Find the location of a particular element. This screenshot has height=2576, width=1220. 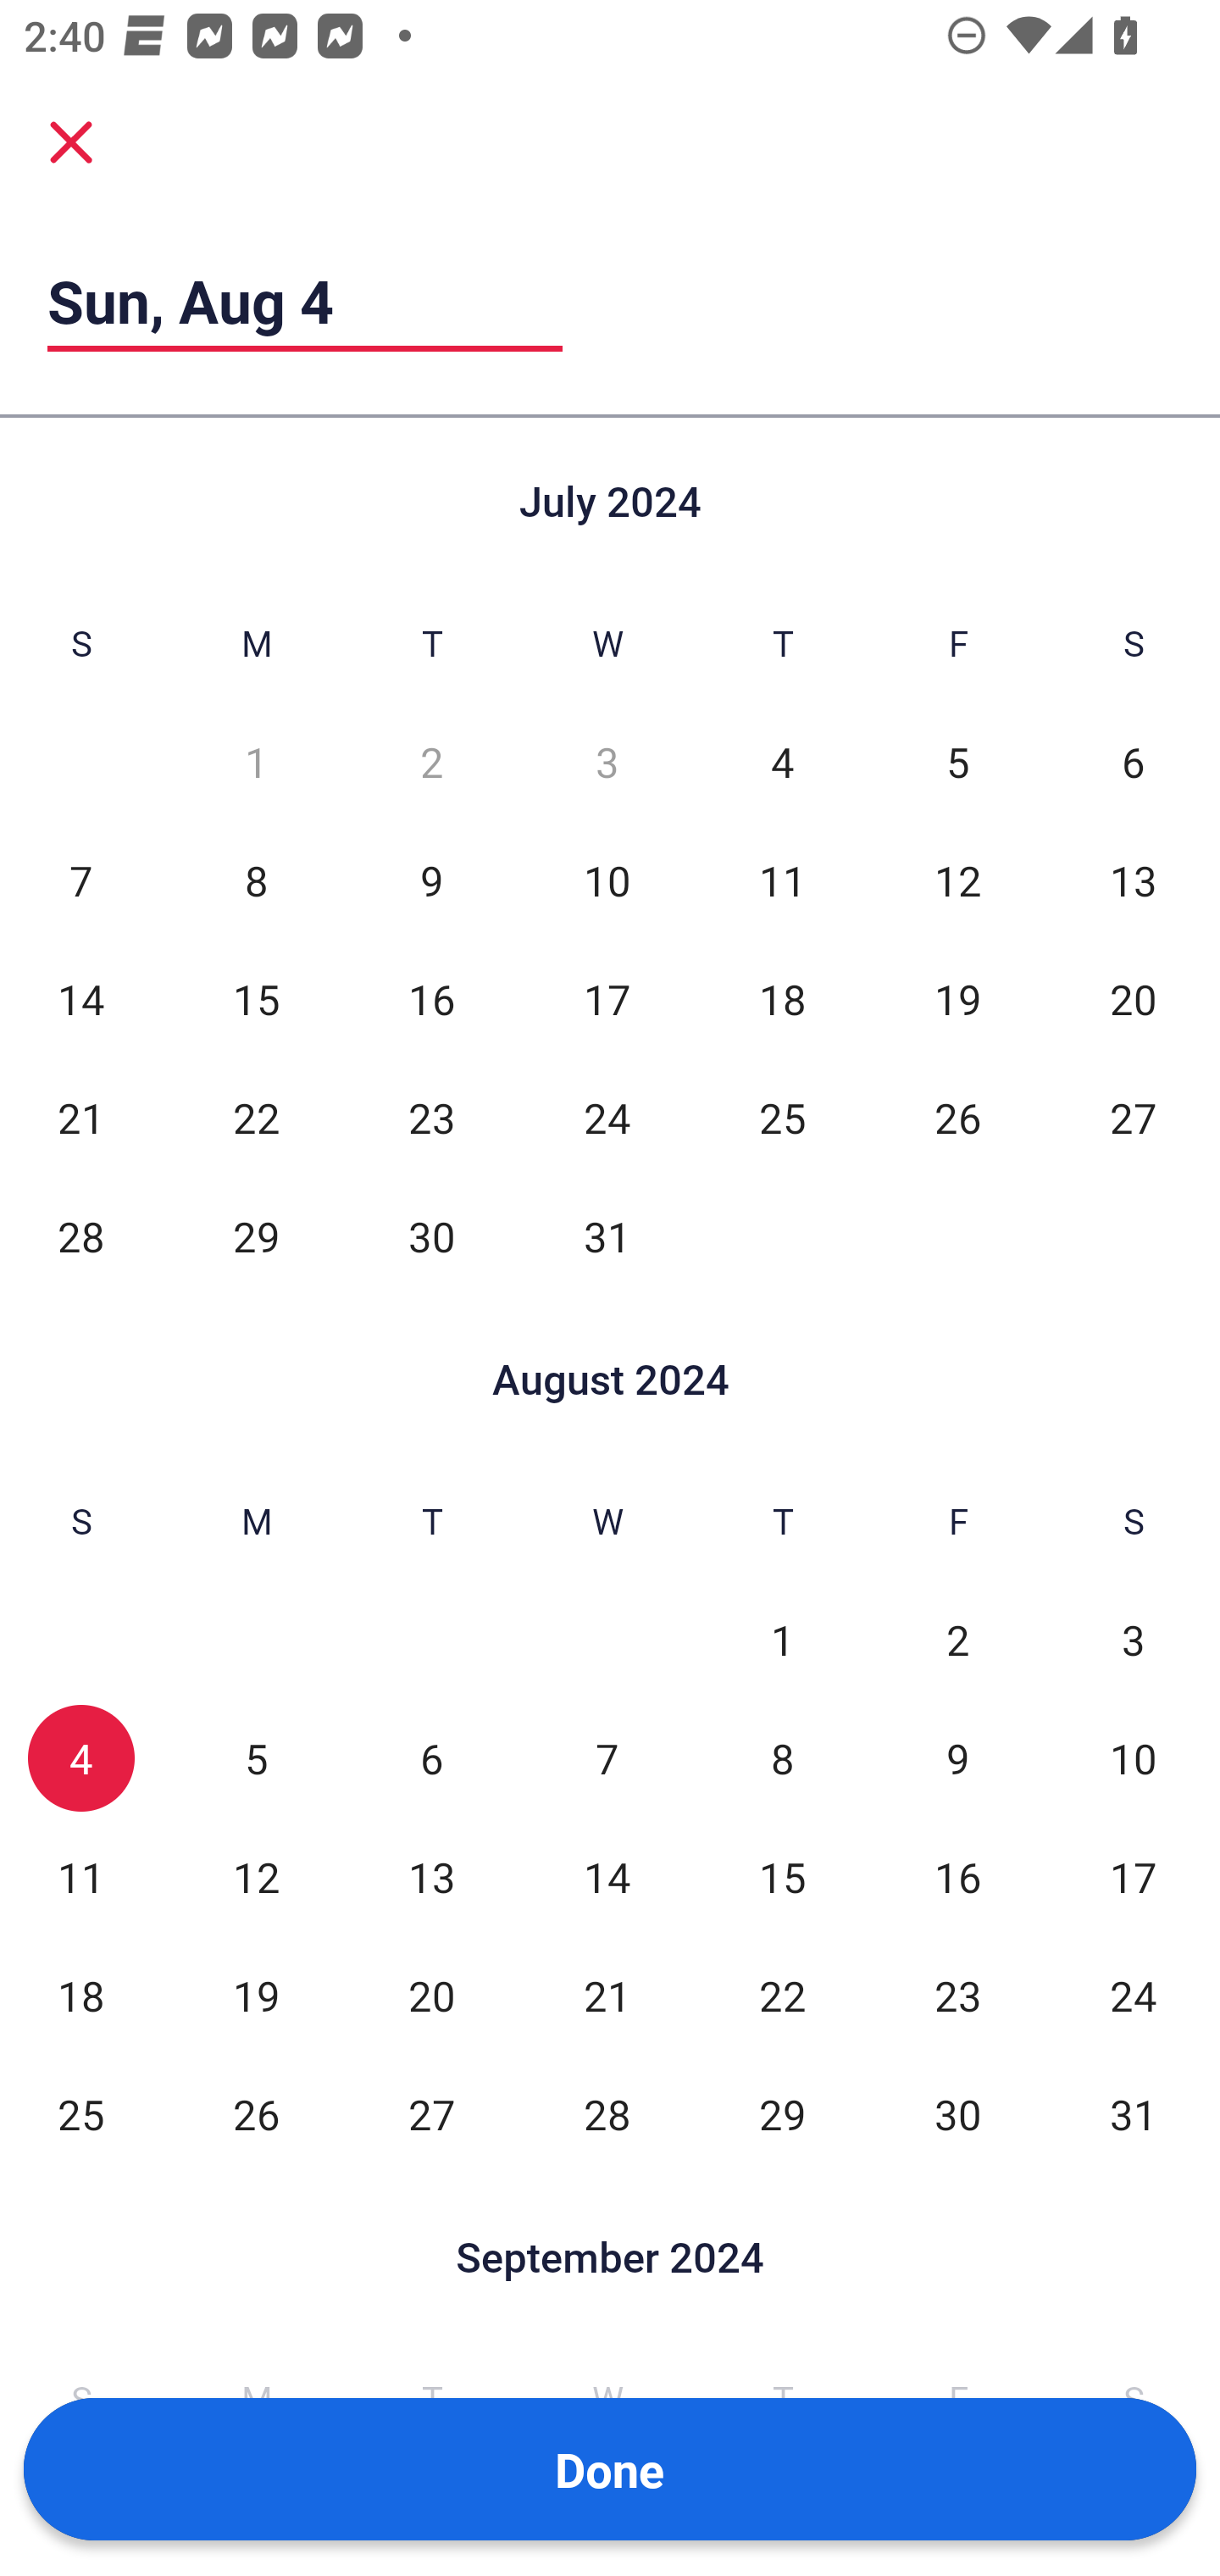

20 Sat, Jul 20, Not Selected is located at coordinates (1134, 999).